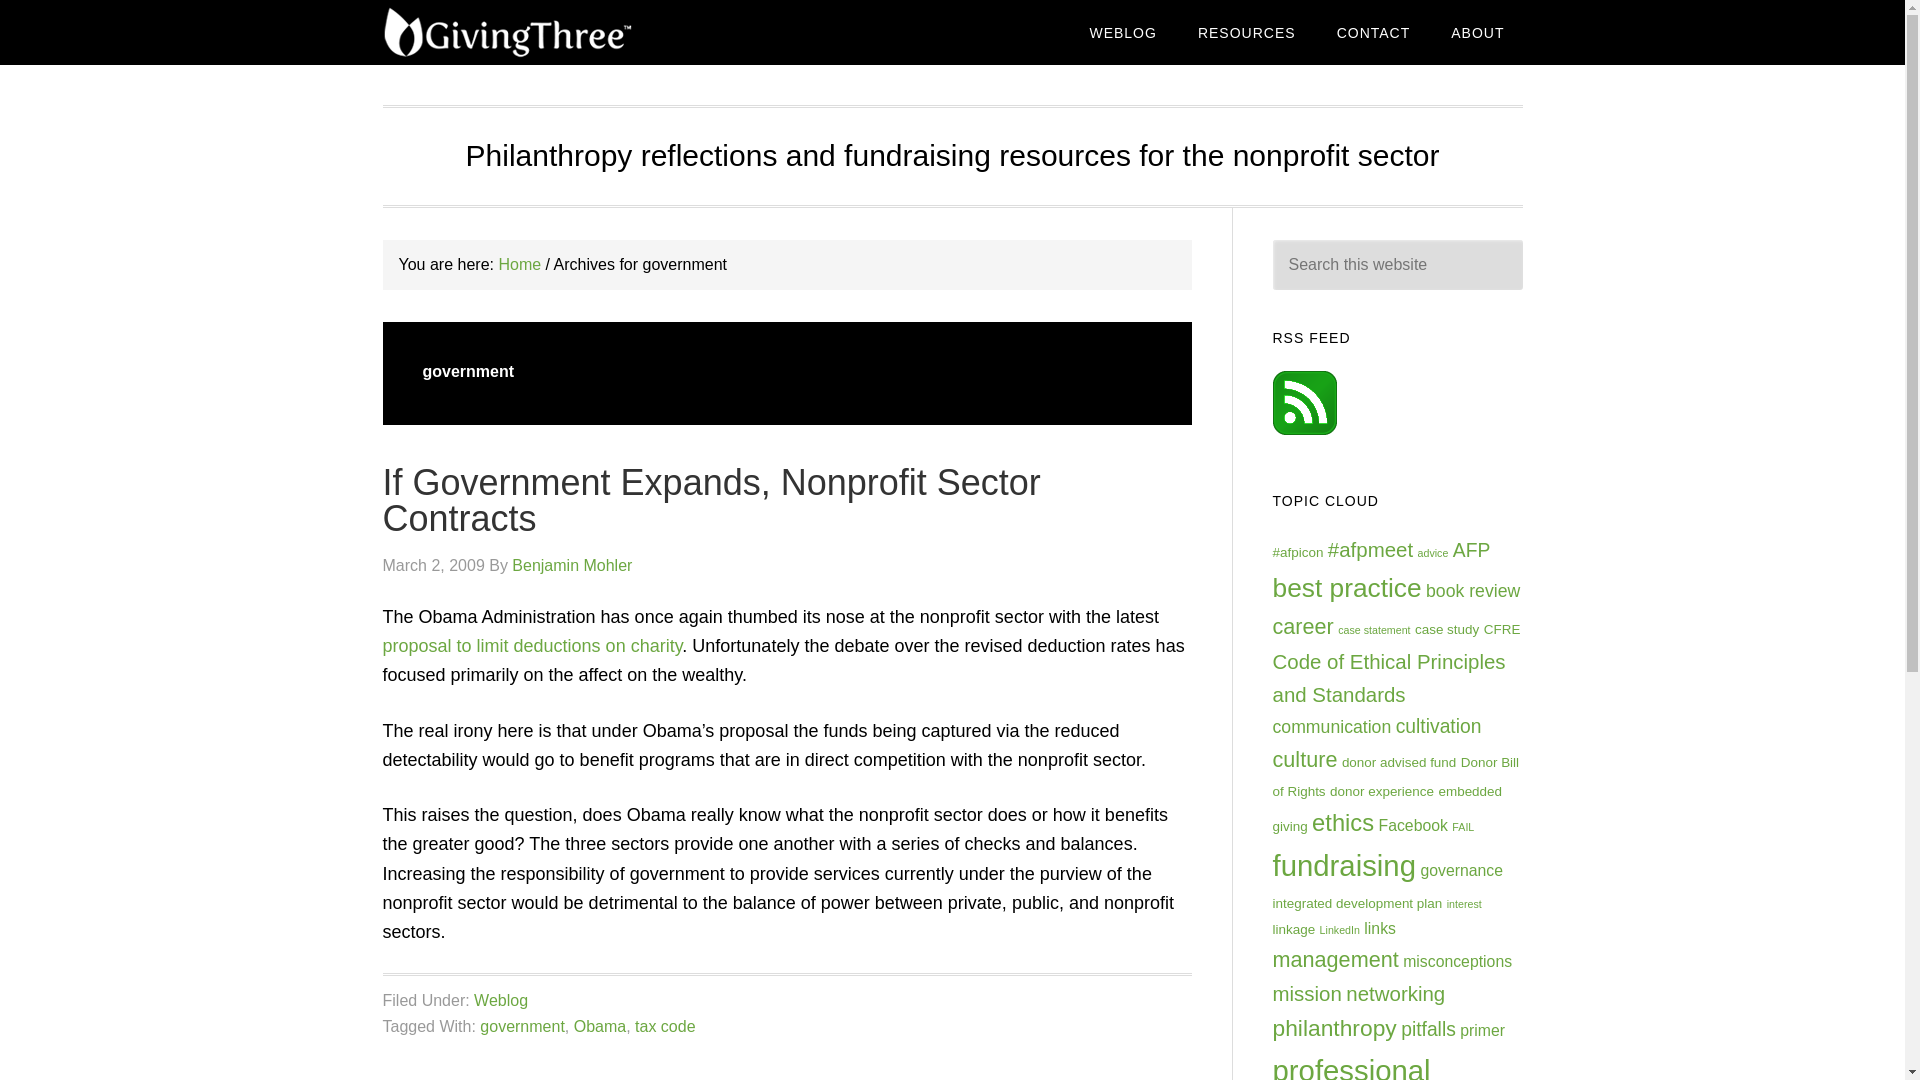  Describe the element at coordinates (1388, 678) in the screenshot. I see `Code of Ethical Principles and Standards` at that location.